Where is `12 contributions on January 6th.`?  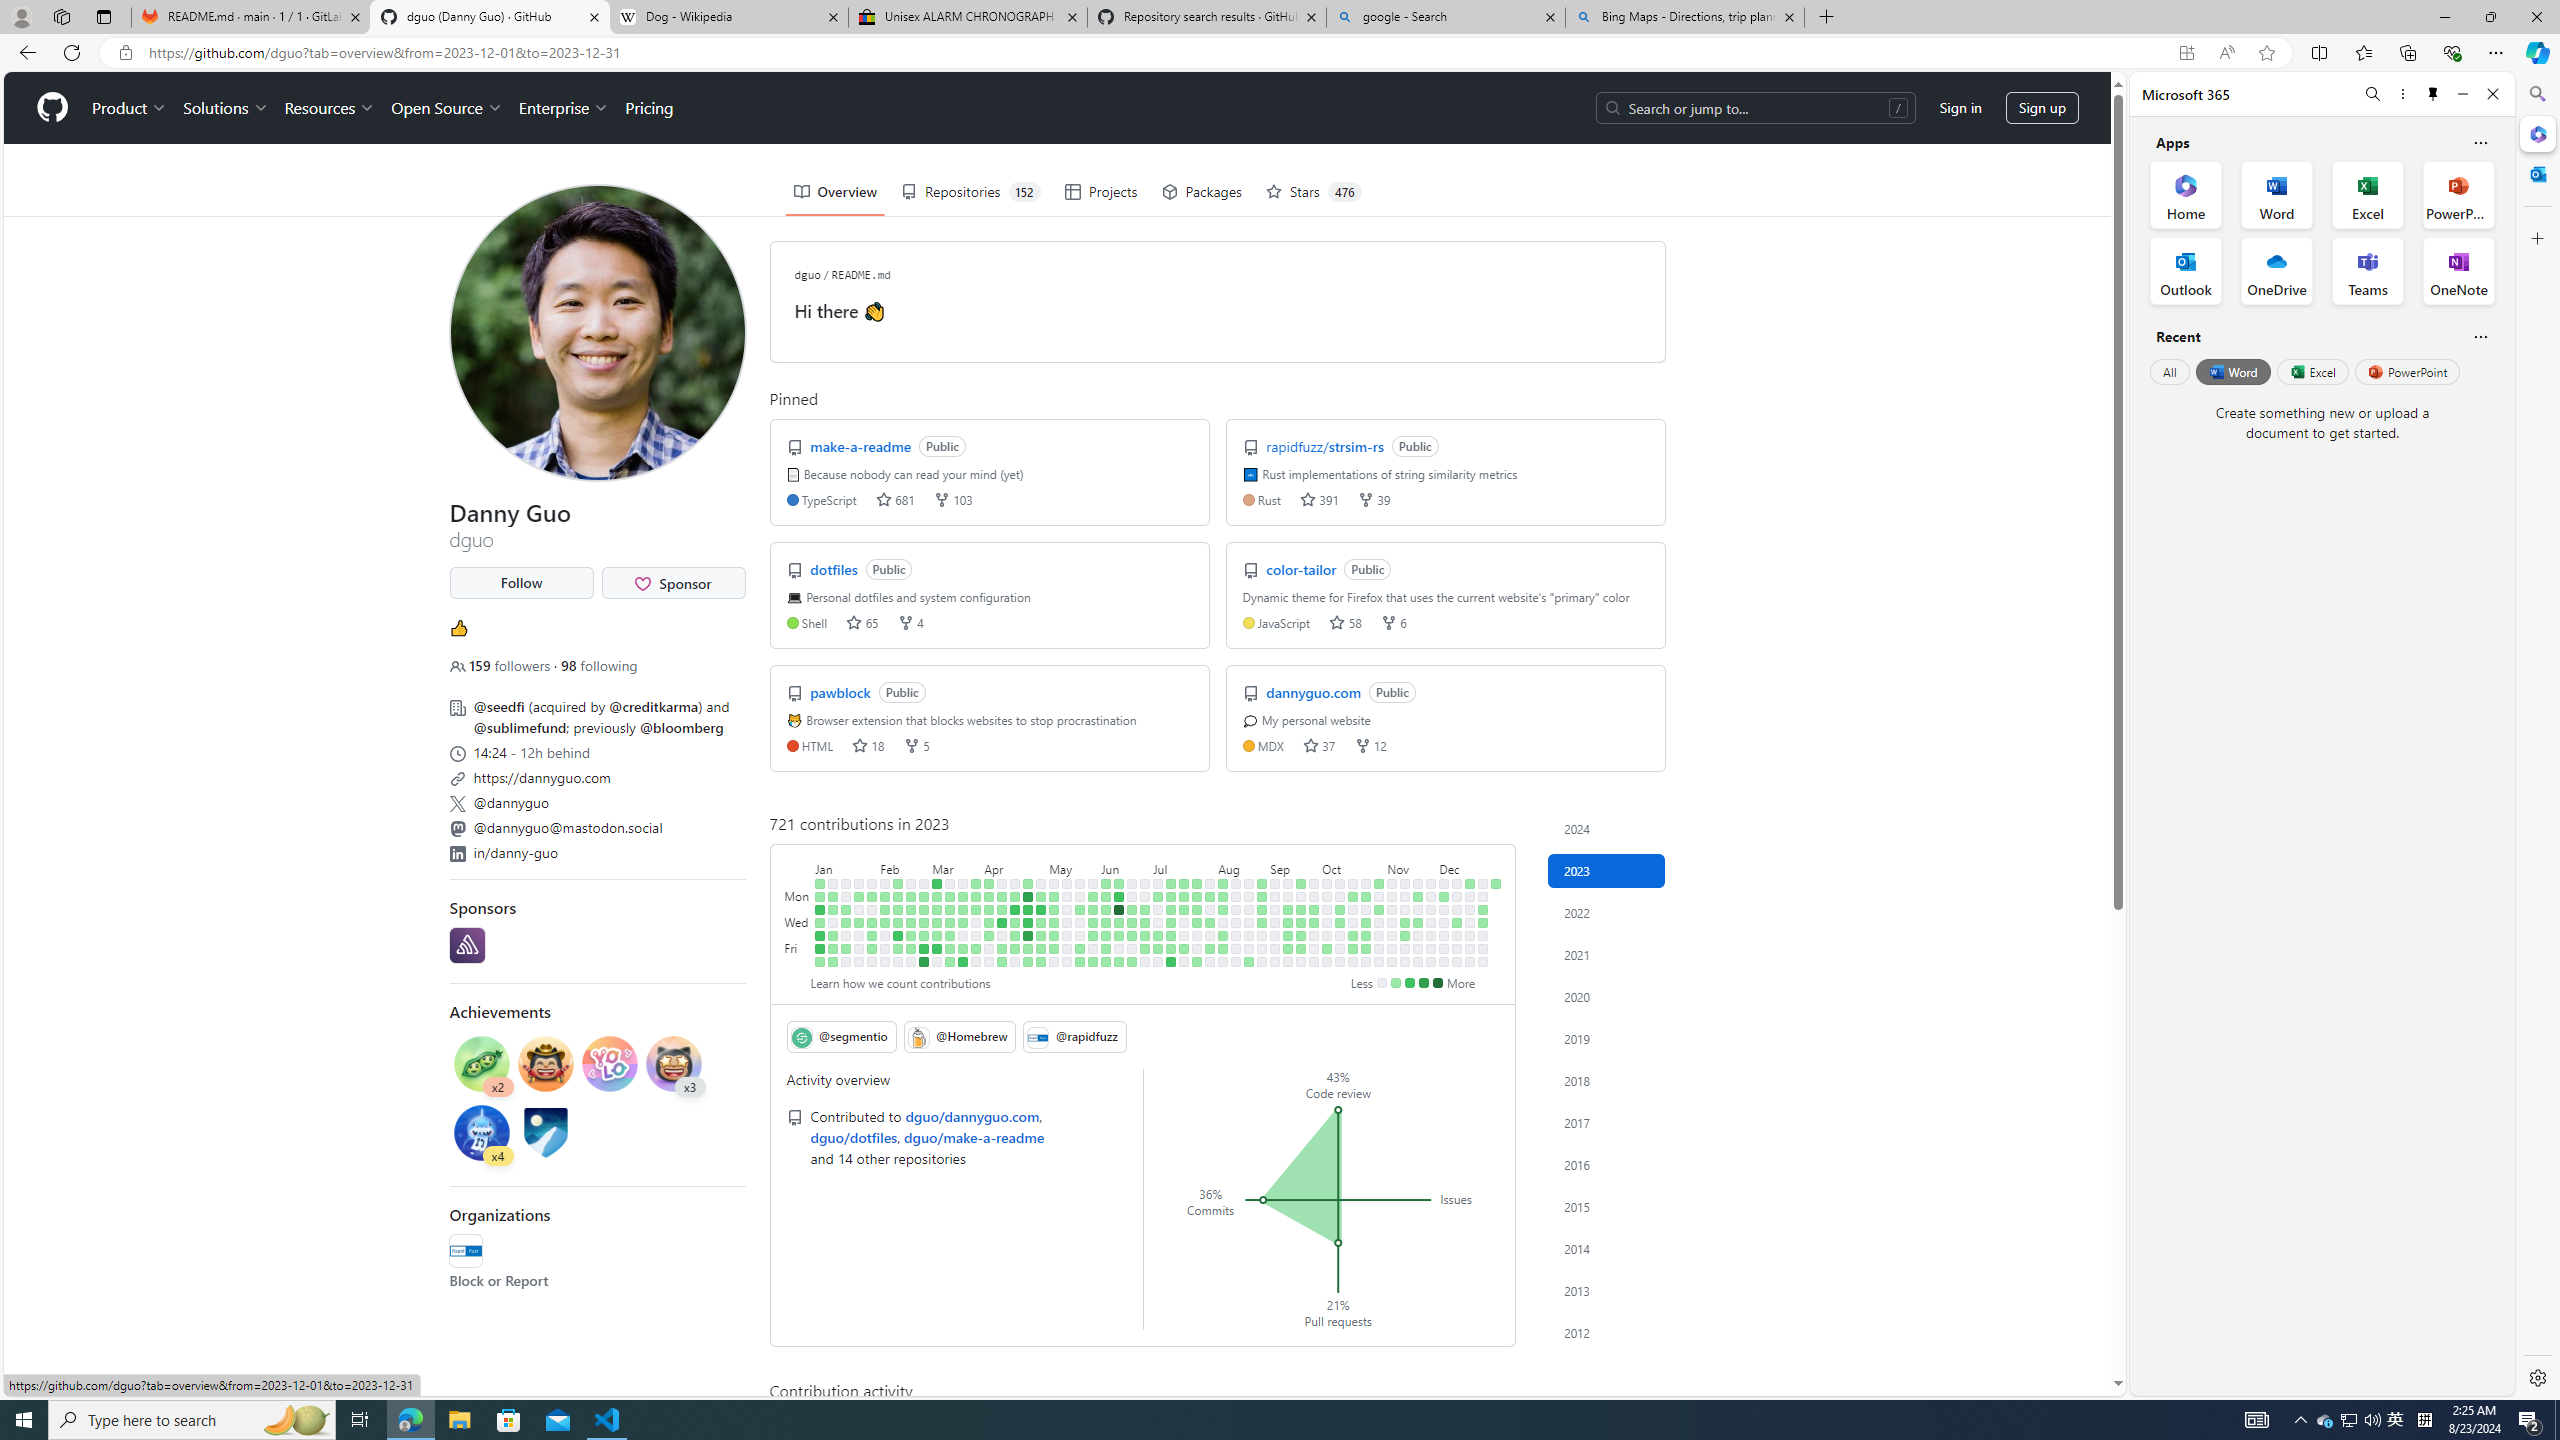 12 contributions on January 6th. is located at coordinates (820, 948).